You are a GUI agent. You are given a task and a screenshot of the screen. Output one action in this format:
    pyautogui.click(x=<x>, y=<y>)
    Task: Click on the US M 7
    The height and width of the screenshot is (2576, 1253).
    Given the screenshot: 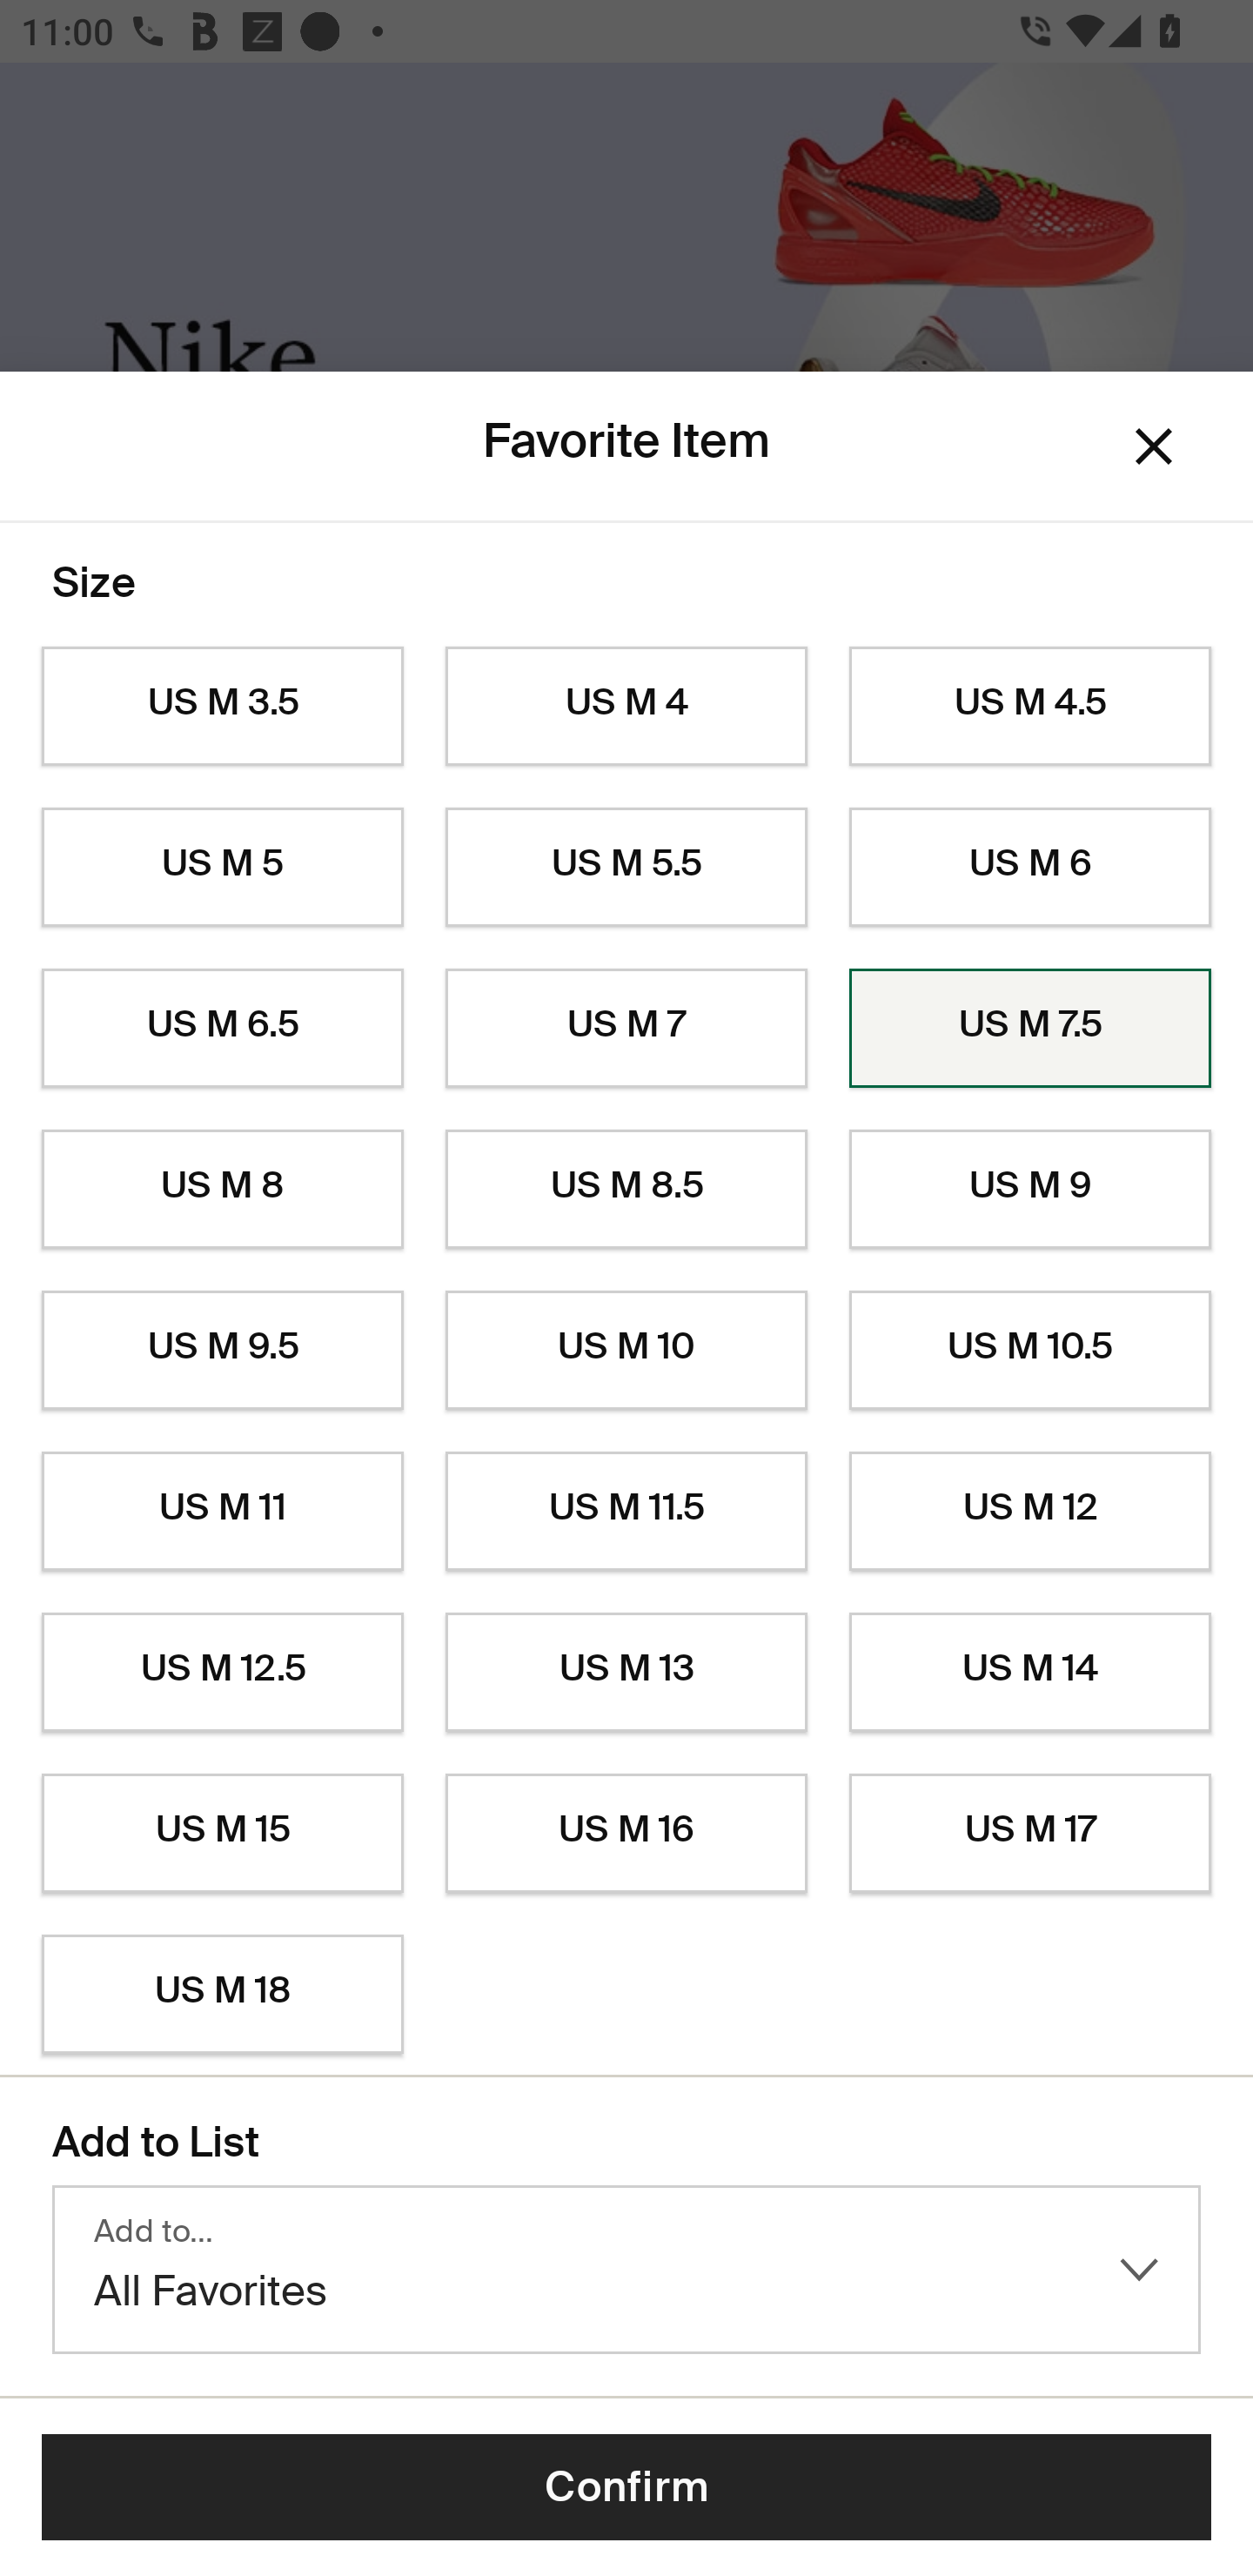 What is the action you would take?
    pyautogui.click(x=626, y=1029)
    